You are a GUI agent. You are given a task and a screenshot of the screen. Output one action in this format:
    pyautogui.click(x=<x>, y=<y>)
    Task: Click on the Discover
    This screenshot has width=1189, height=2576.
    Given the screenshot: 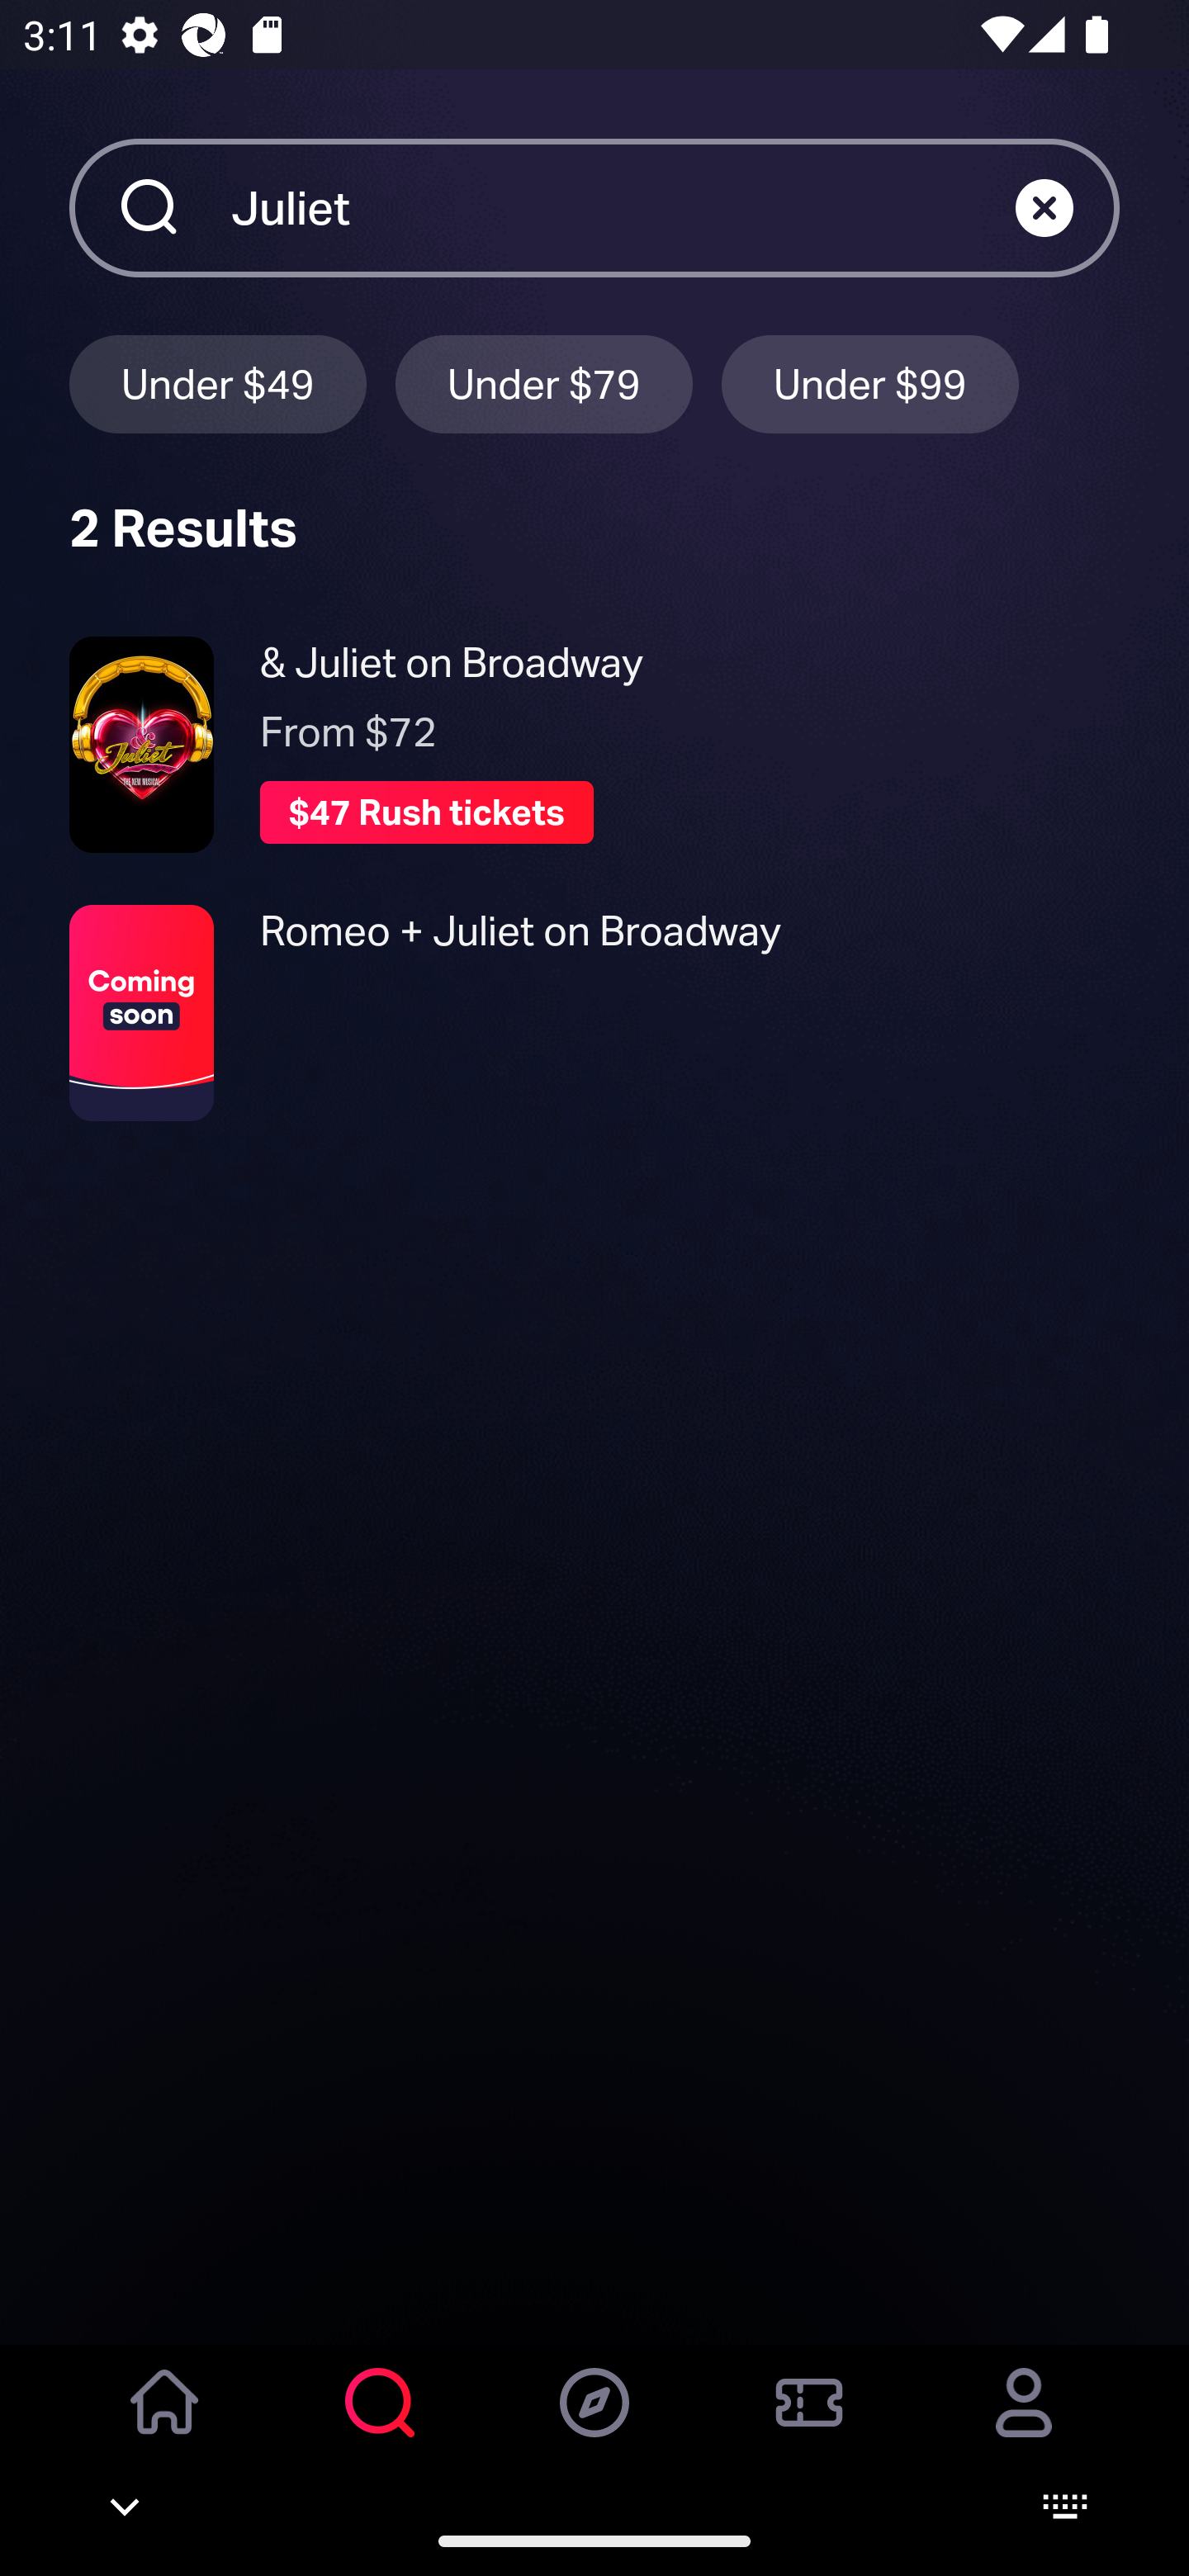 What is the action you would take?
    pyautogui.click(x=594, y=2425)
    